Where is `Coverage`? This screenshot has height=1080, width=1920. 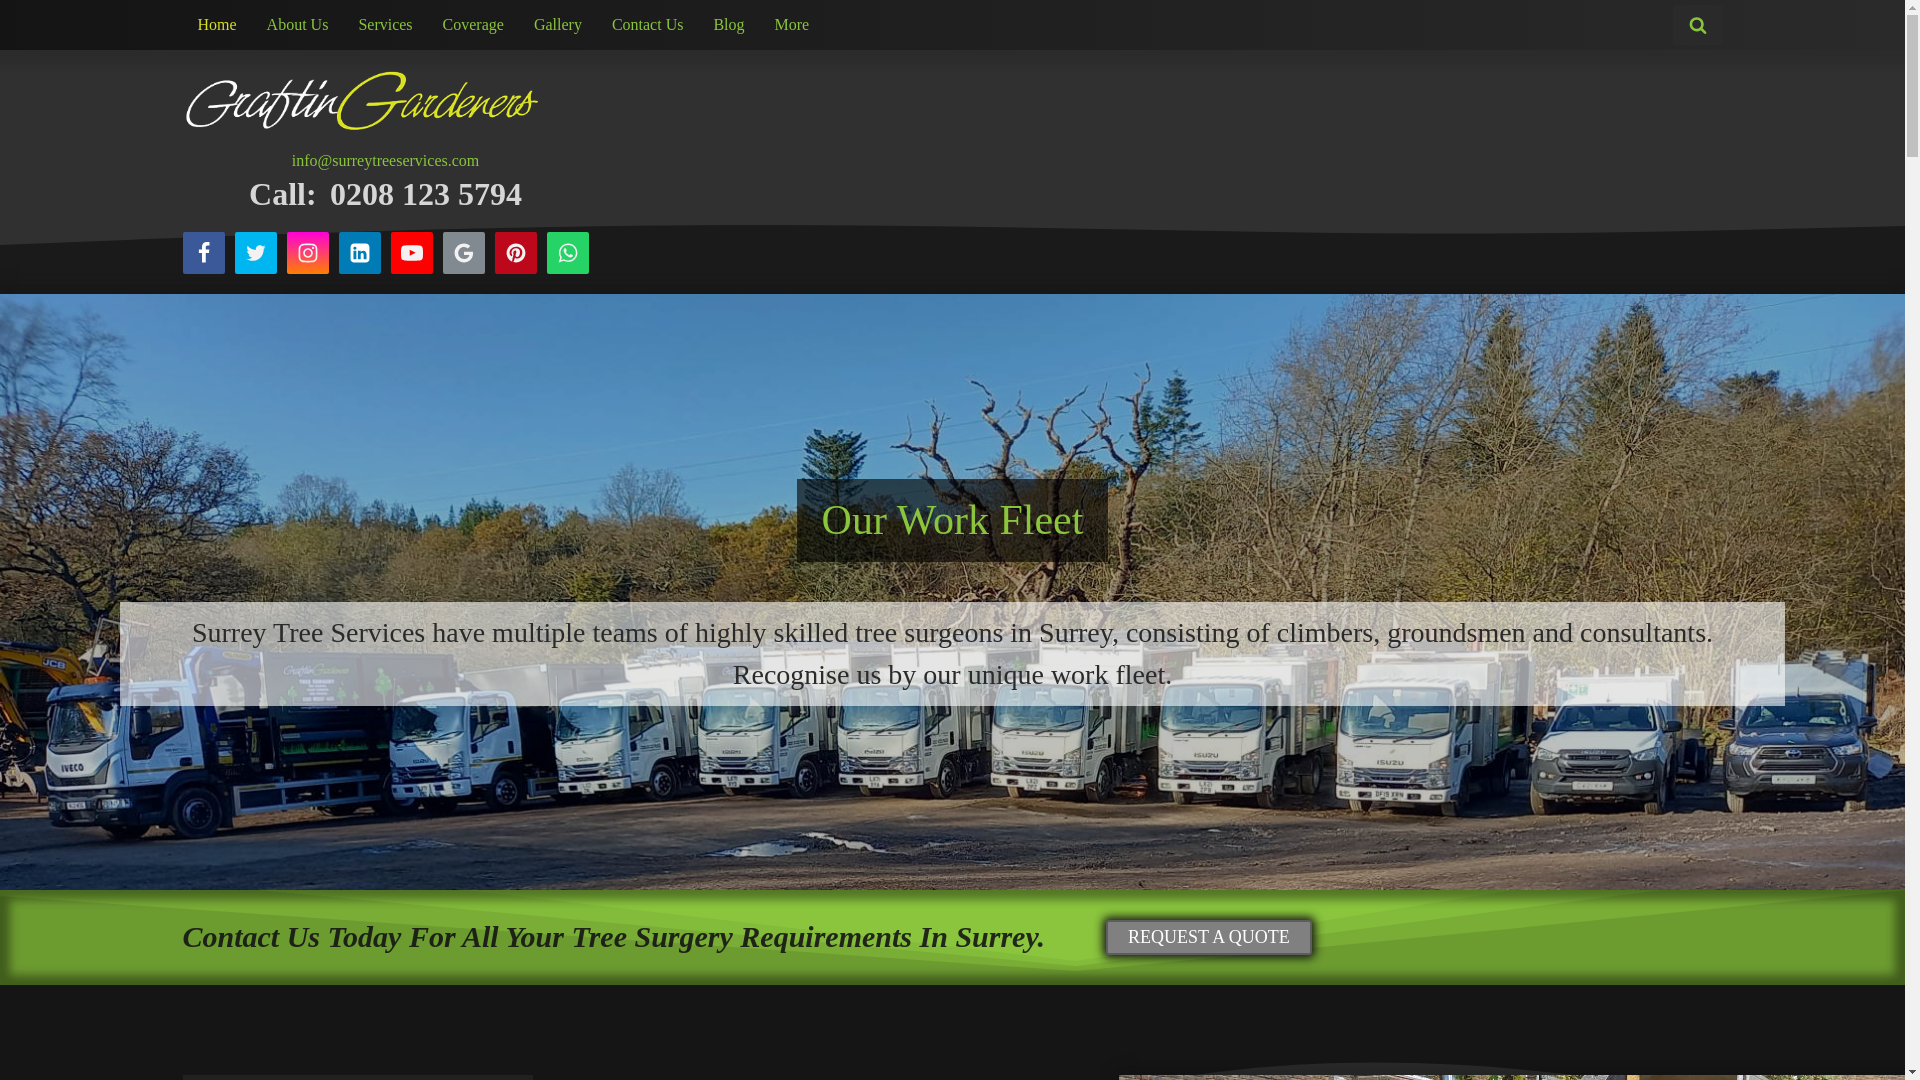
Coverage is located at coordinates (473, 25).